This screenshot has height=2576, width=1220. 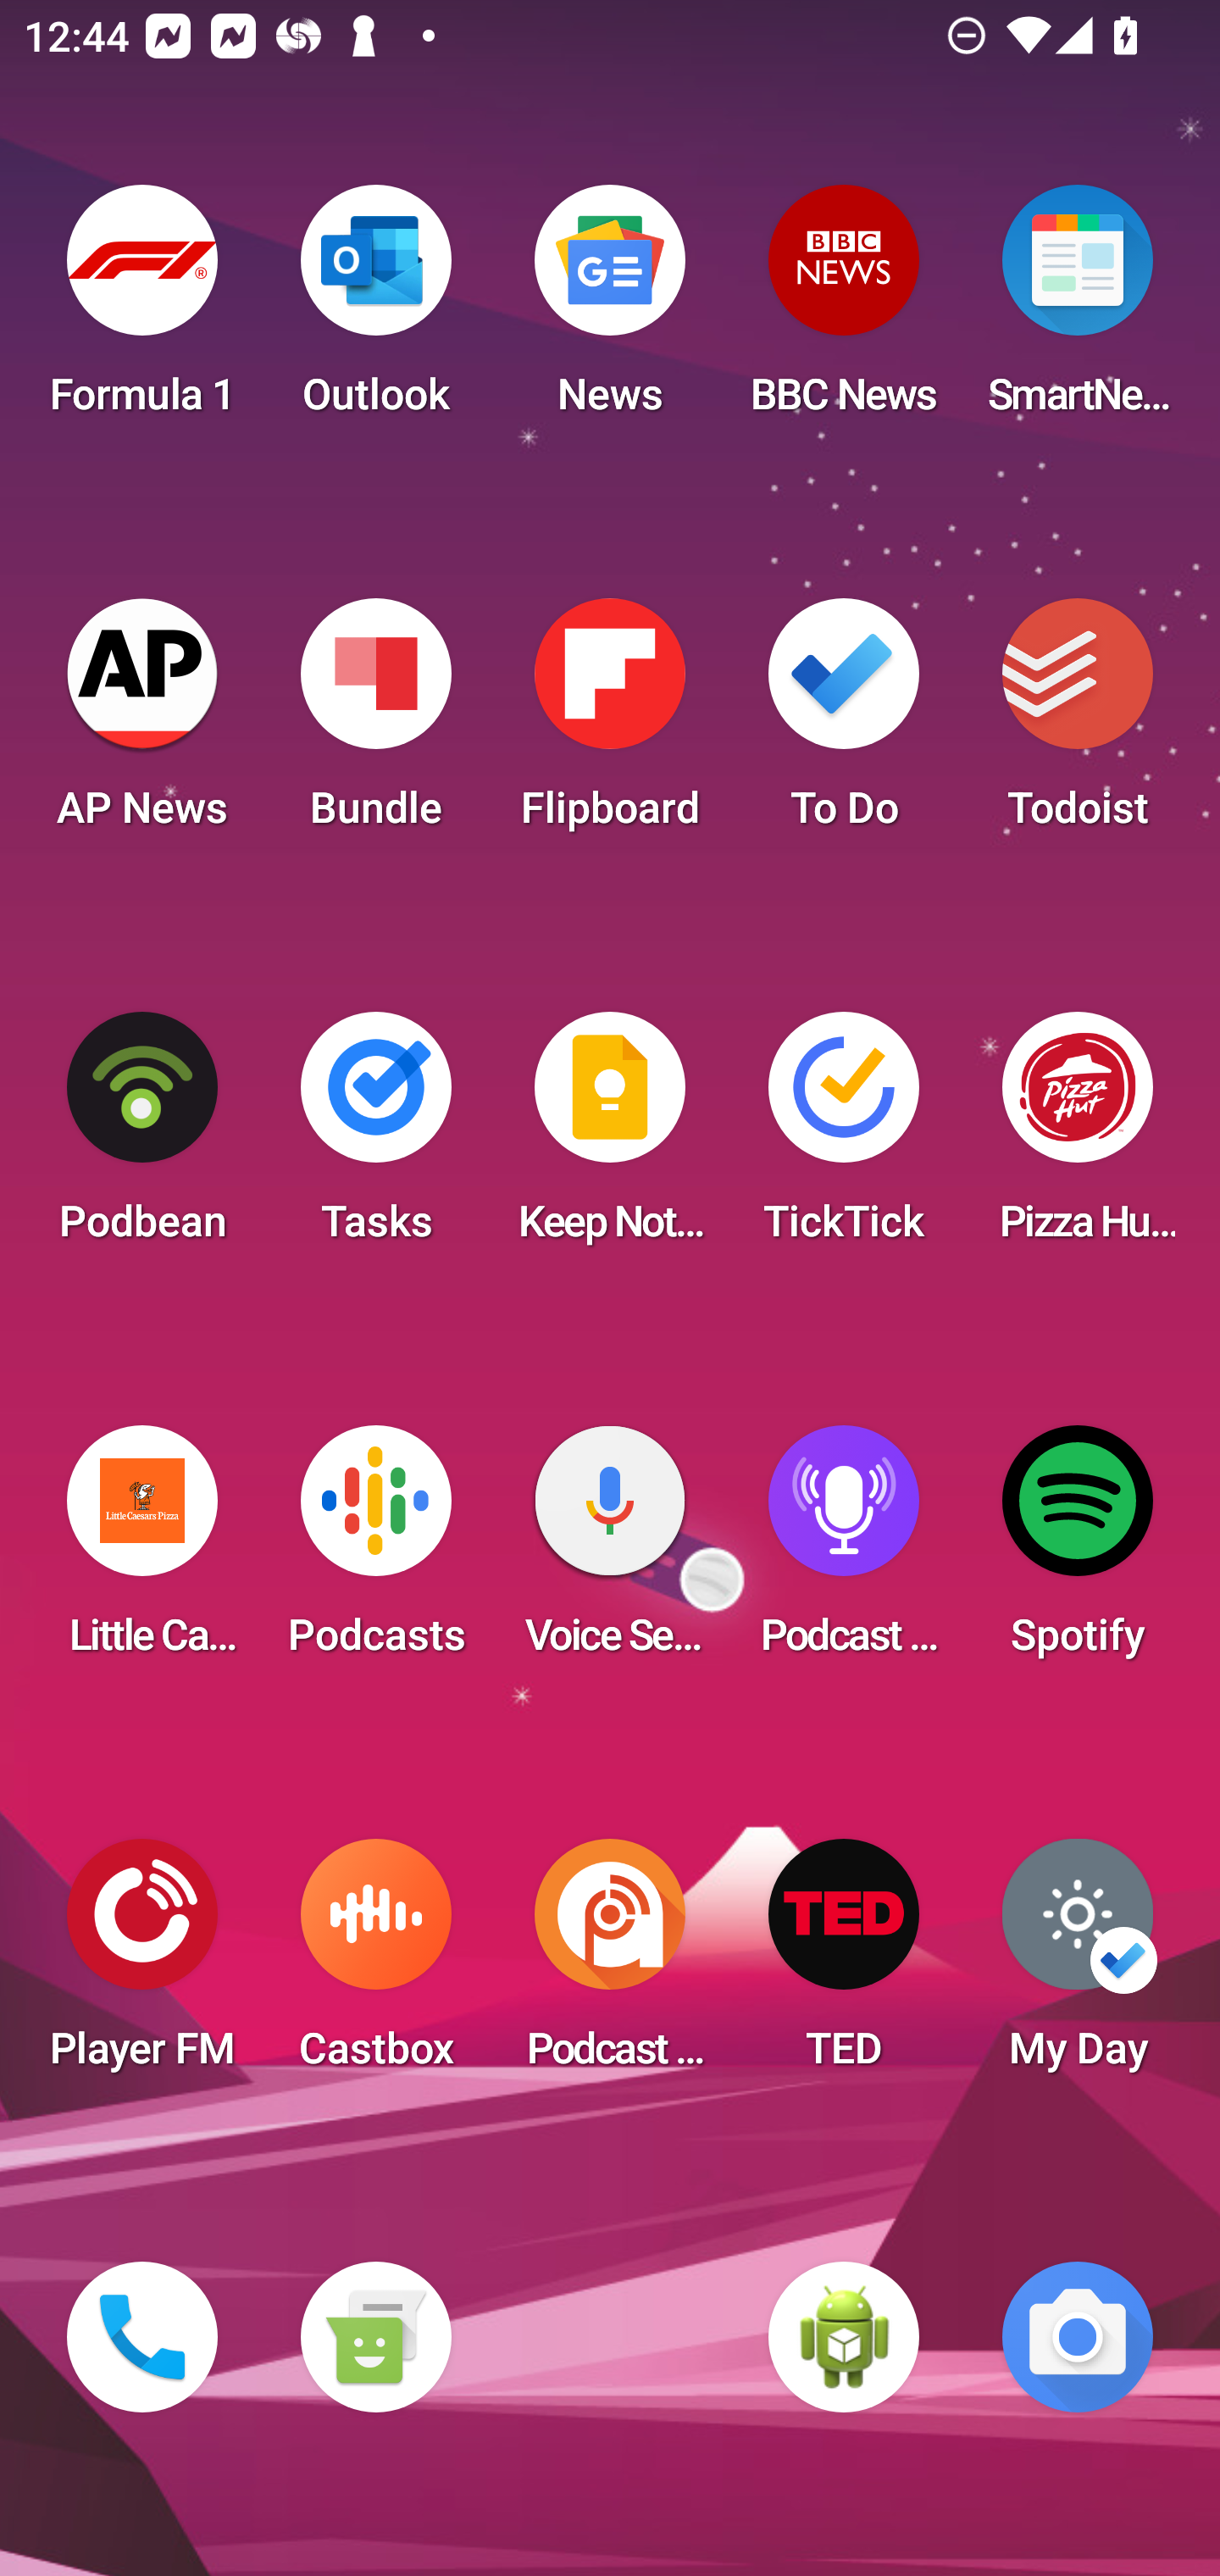 What do you see at coordinates (844, 310) in the screenshot?
I see `BBC News` at bounding box center [844, 310].